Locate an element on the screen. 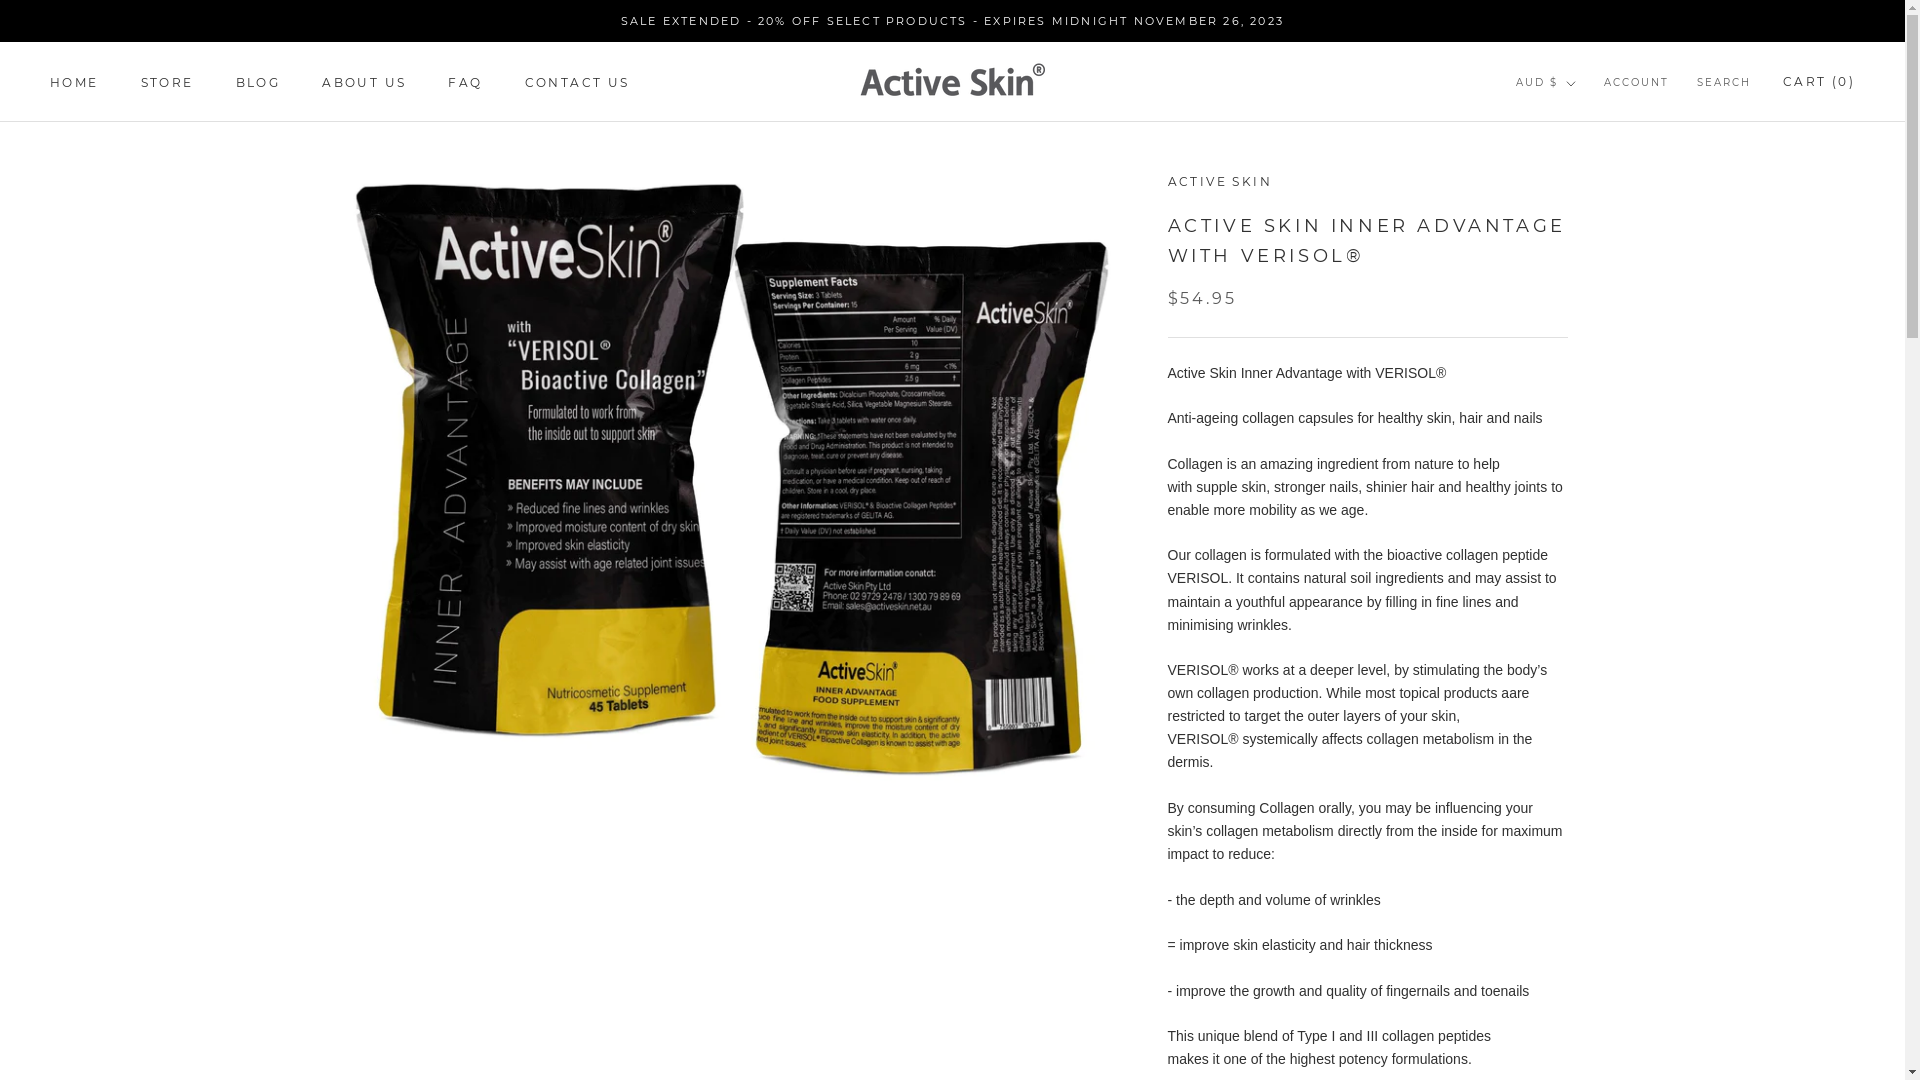  AFN is located at coordinates (1580, 152).